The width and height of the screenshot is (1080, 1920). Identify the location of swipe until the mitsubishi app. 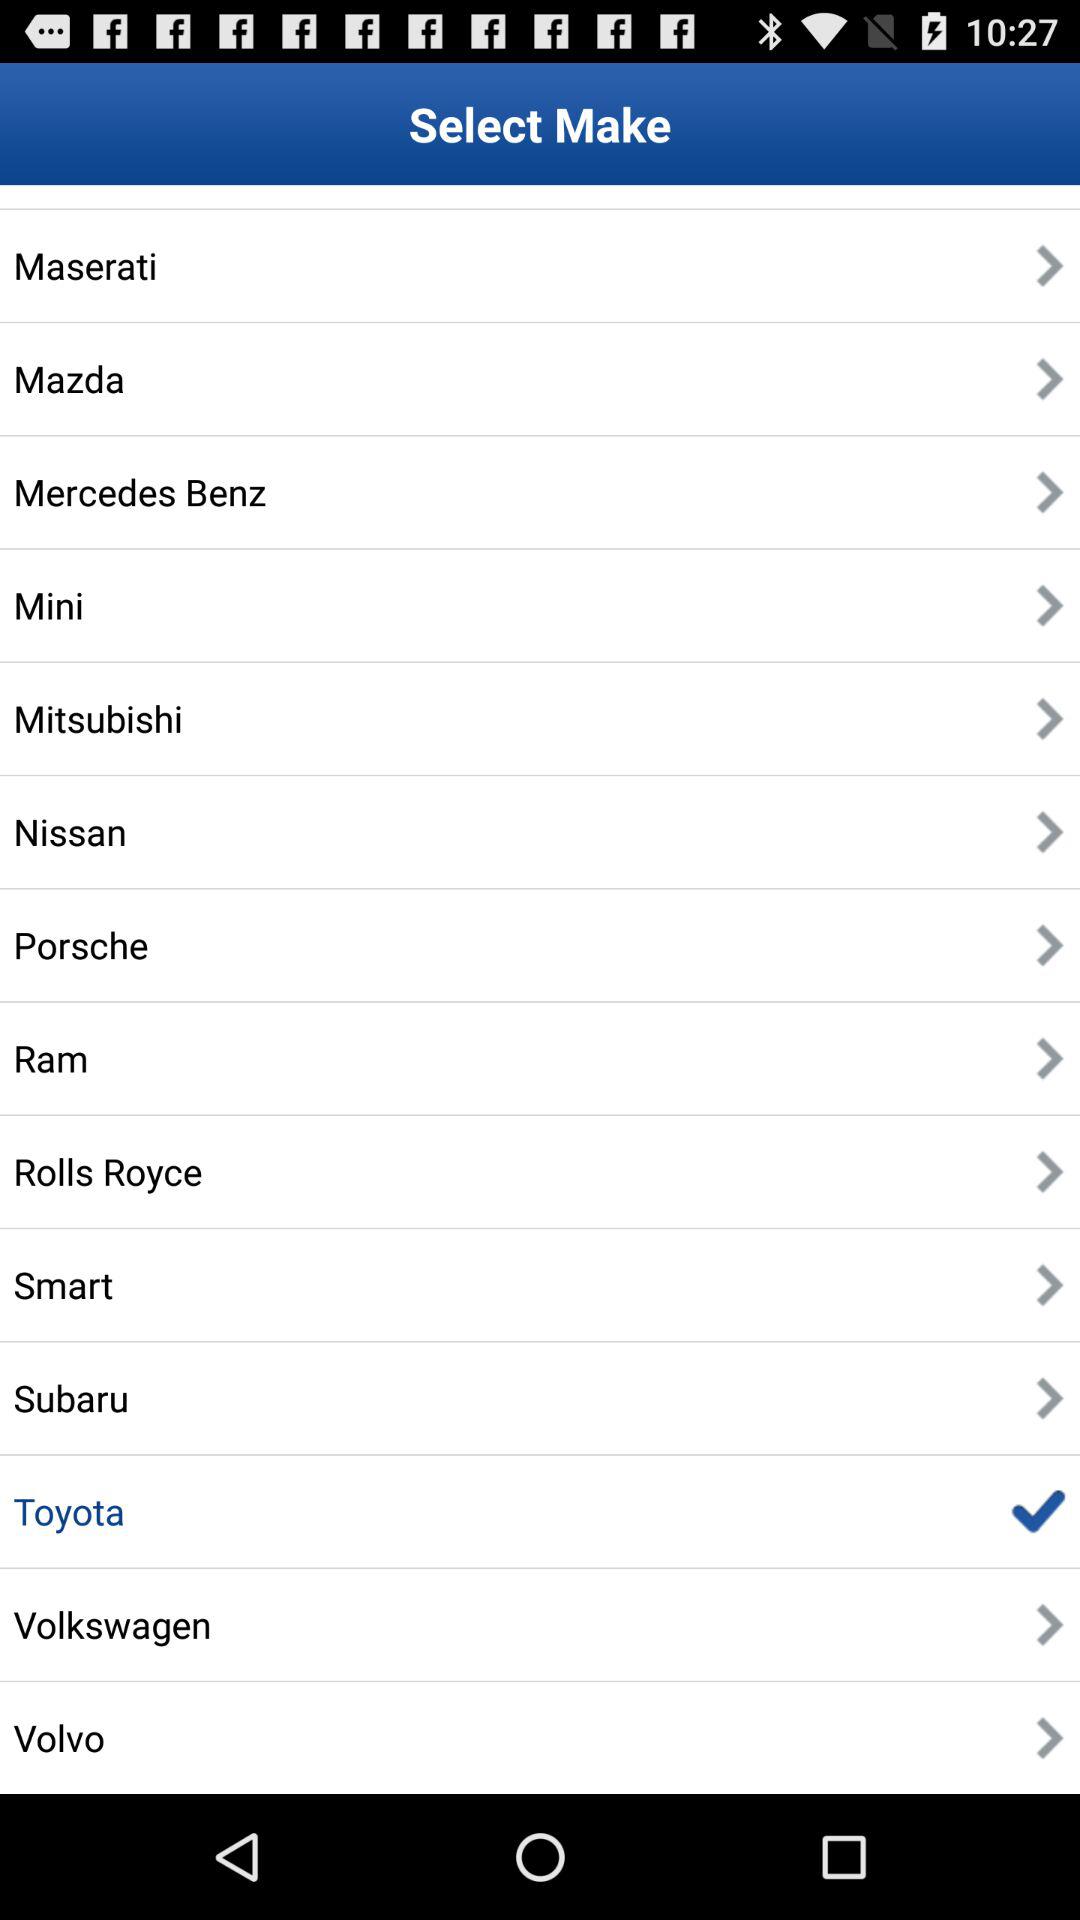
(98, 718).